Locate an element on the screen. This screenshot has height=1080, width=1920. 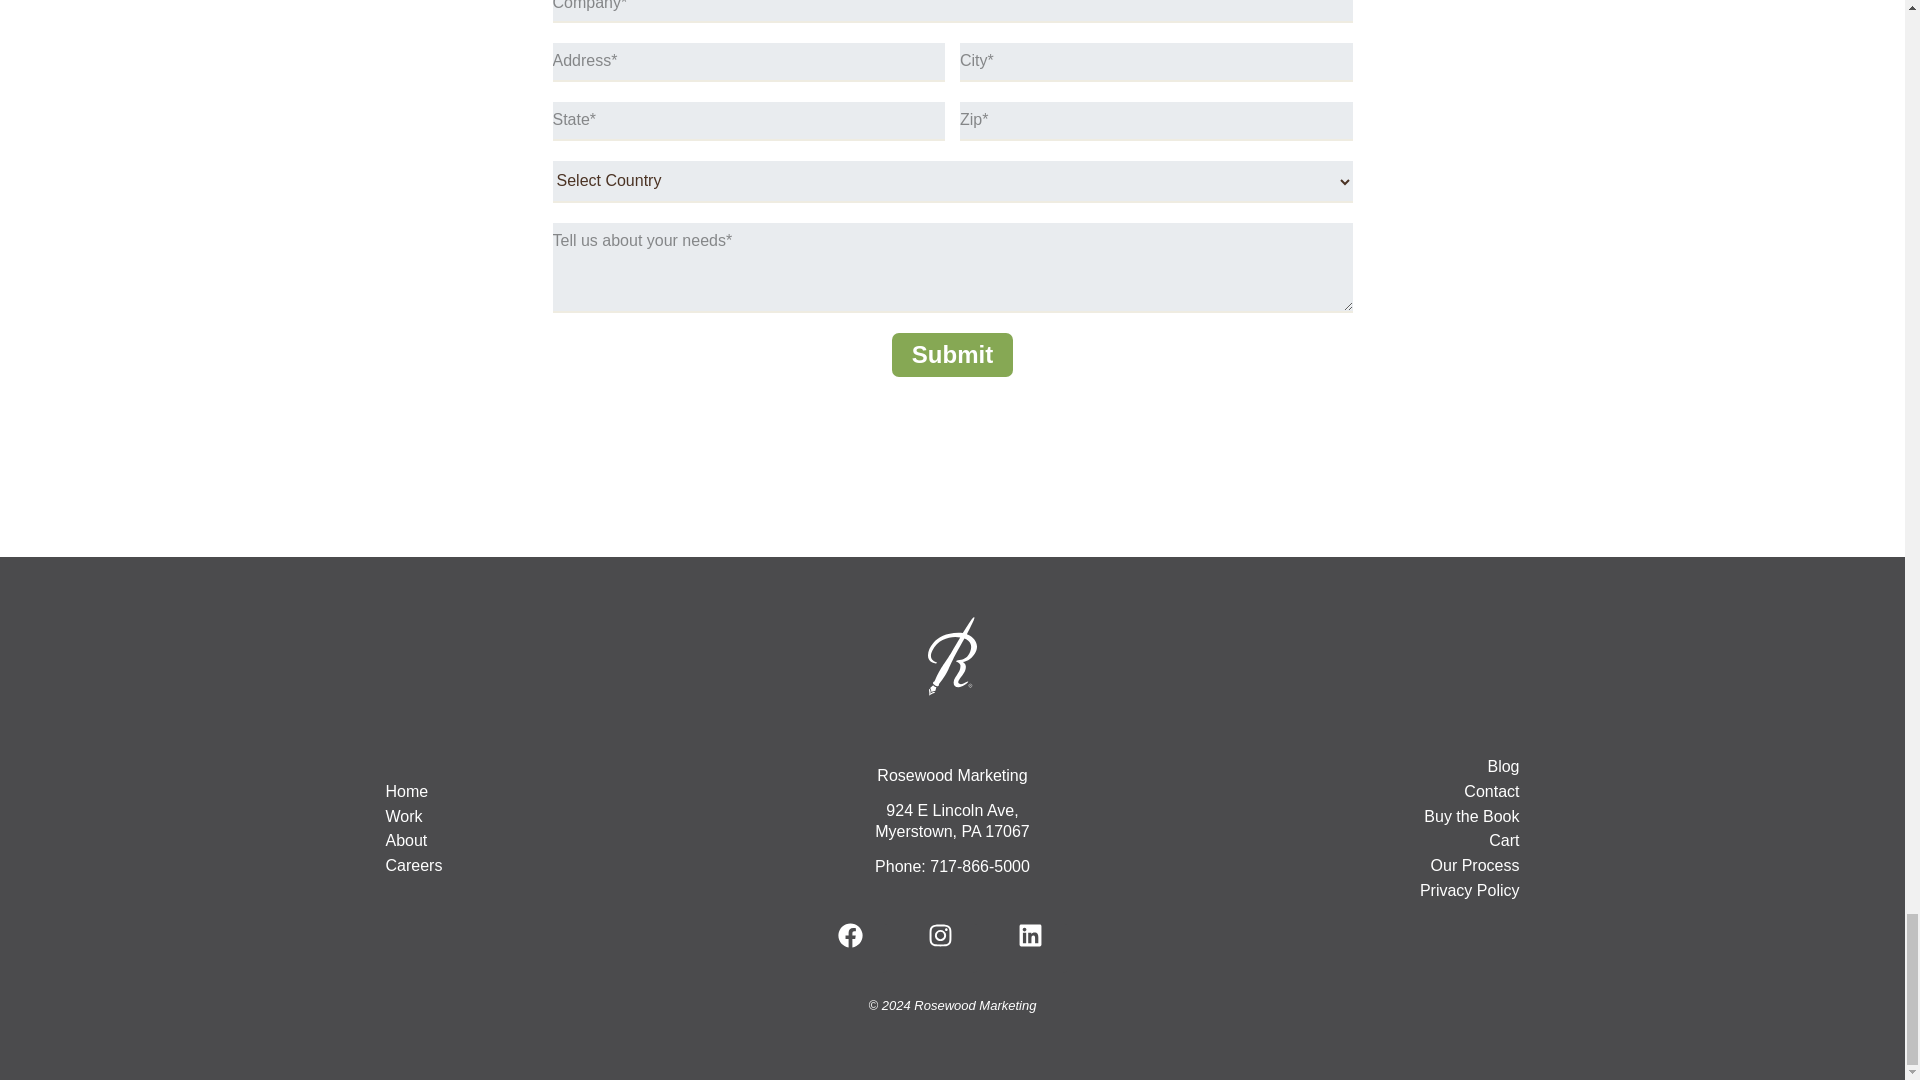
Our Process is located at coordinates (1408, 866).